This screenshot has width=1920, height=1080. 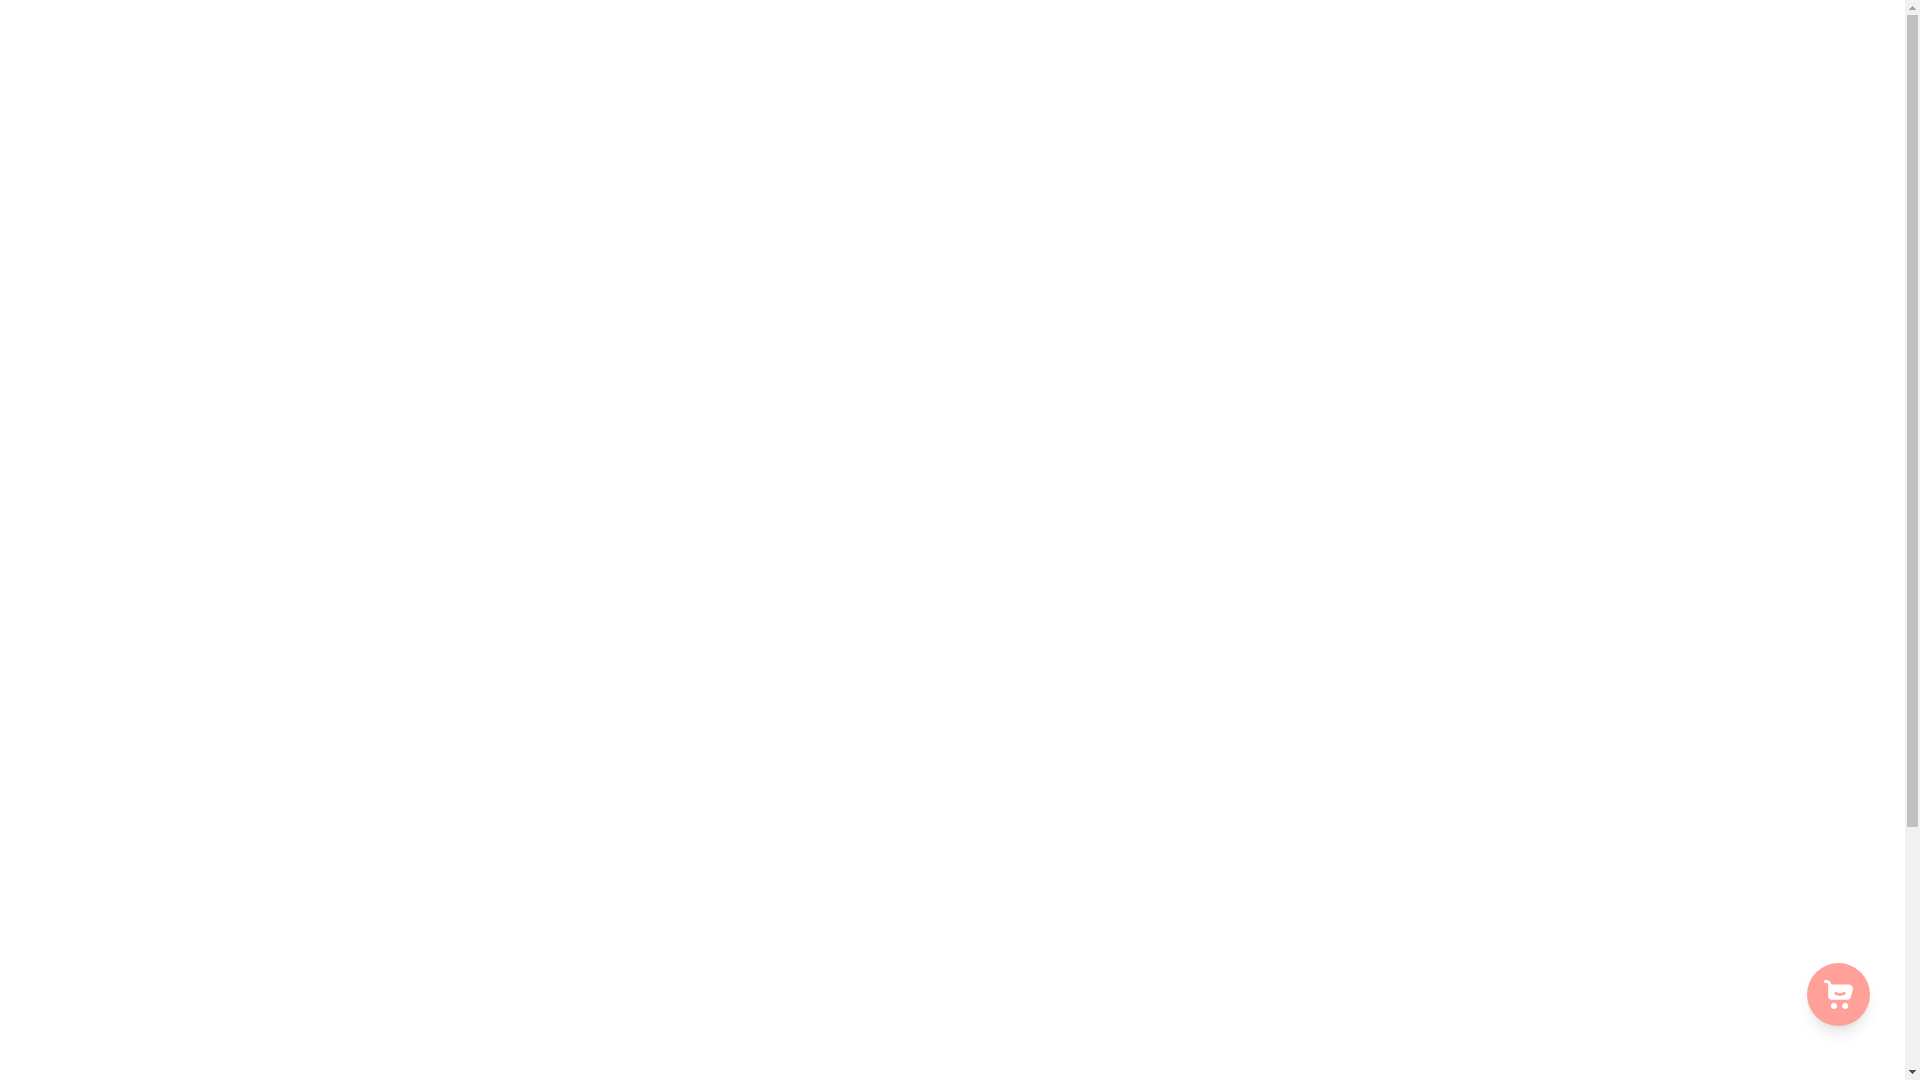 I want to click on Louvelle Australia, so click(x=594, y=557).